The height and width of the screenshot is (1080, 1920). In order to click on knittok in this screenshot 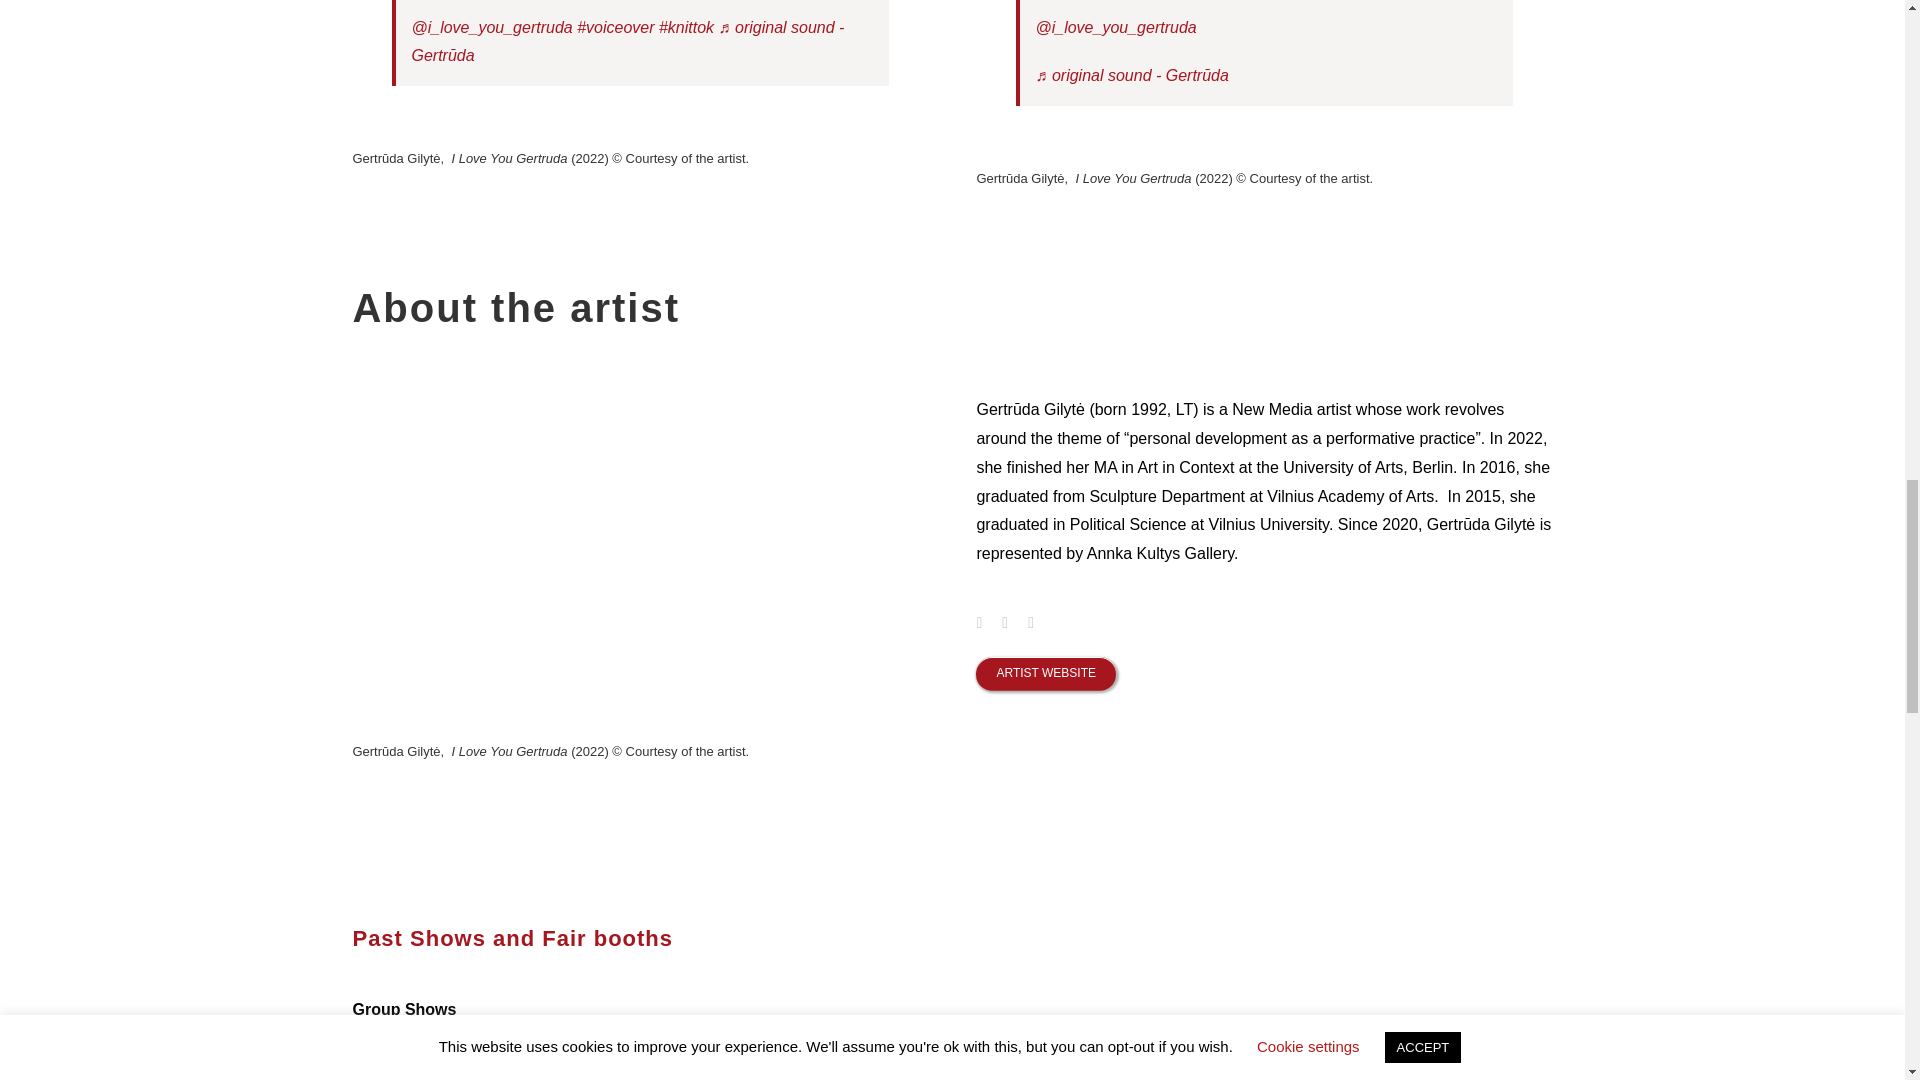, I will do `click(686, 27)`.